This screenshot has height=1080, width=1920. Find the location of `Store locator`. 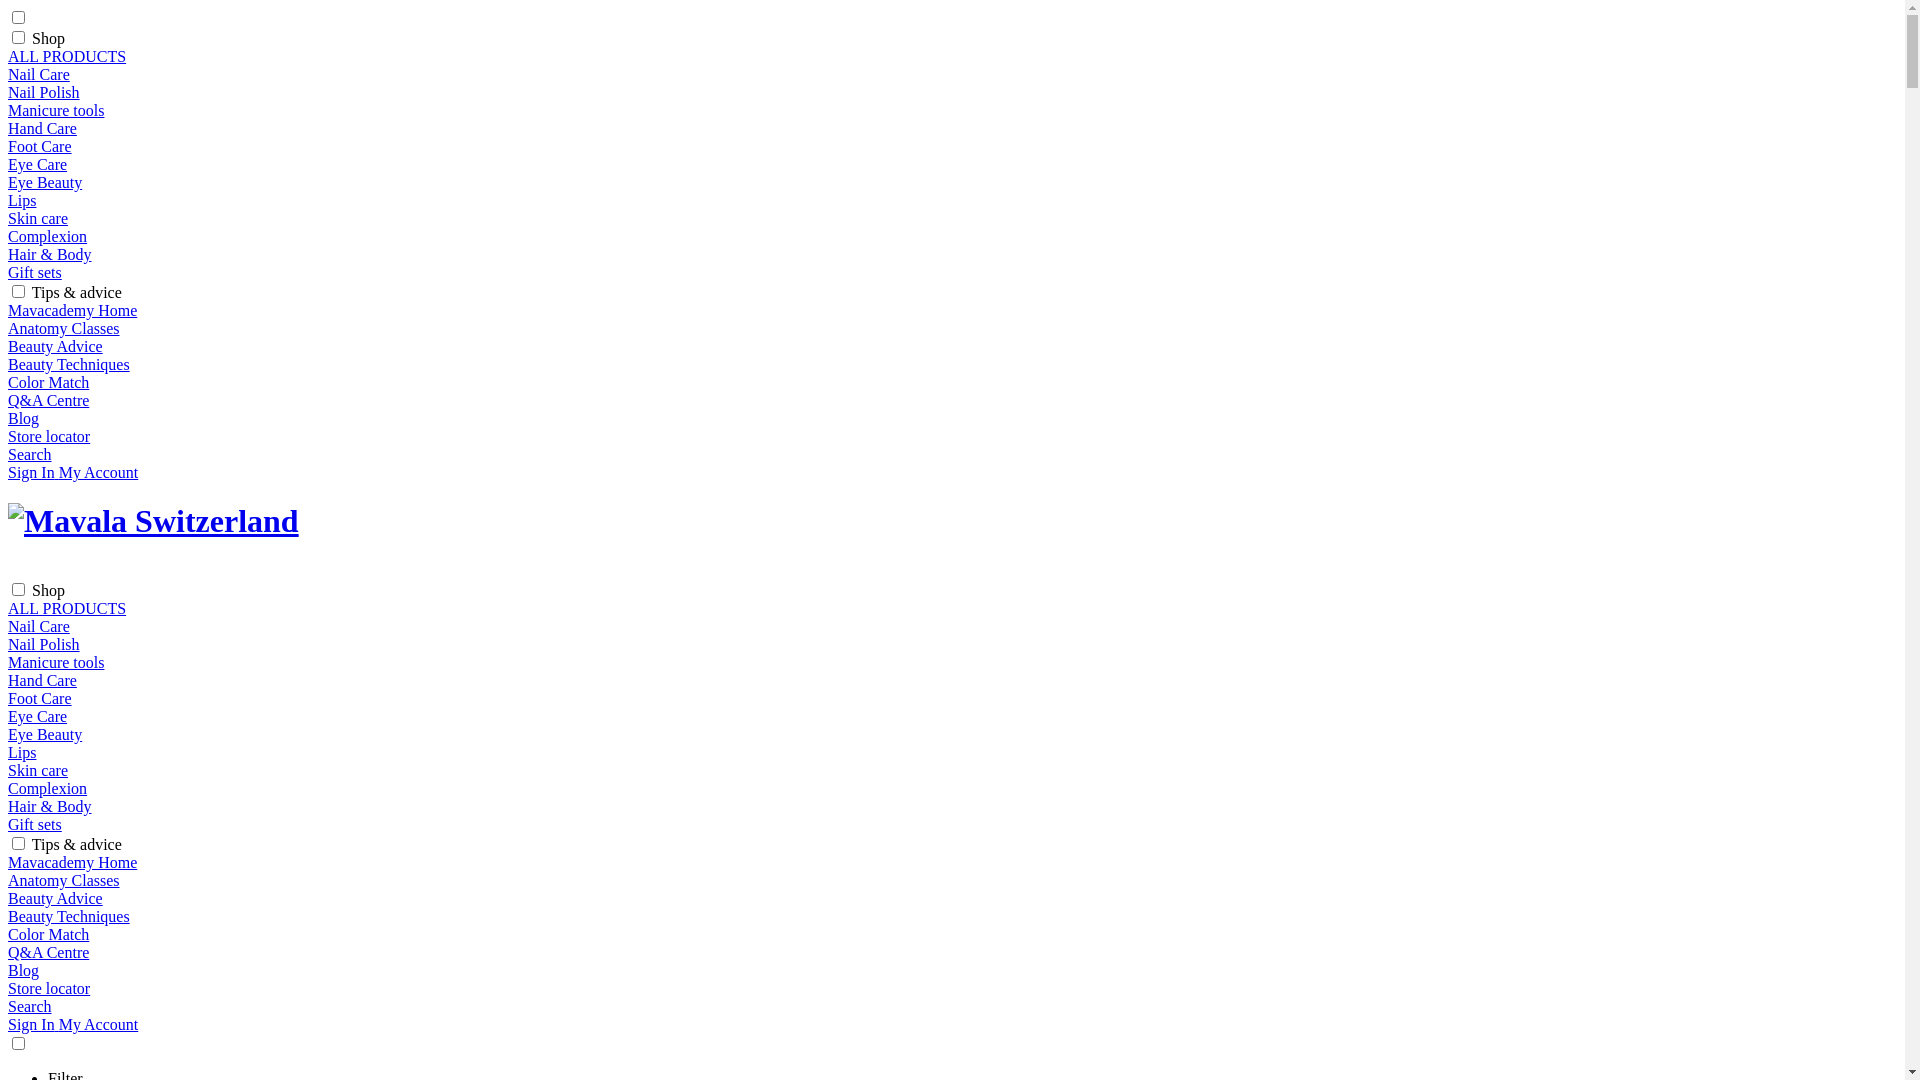

Store locator is located at coordinates (49, 988).